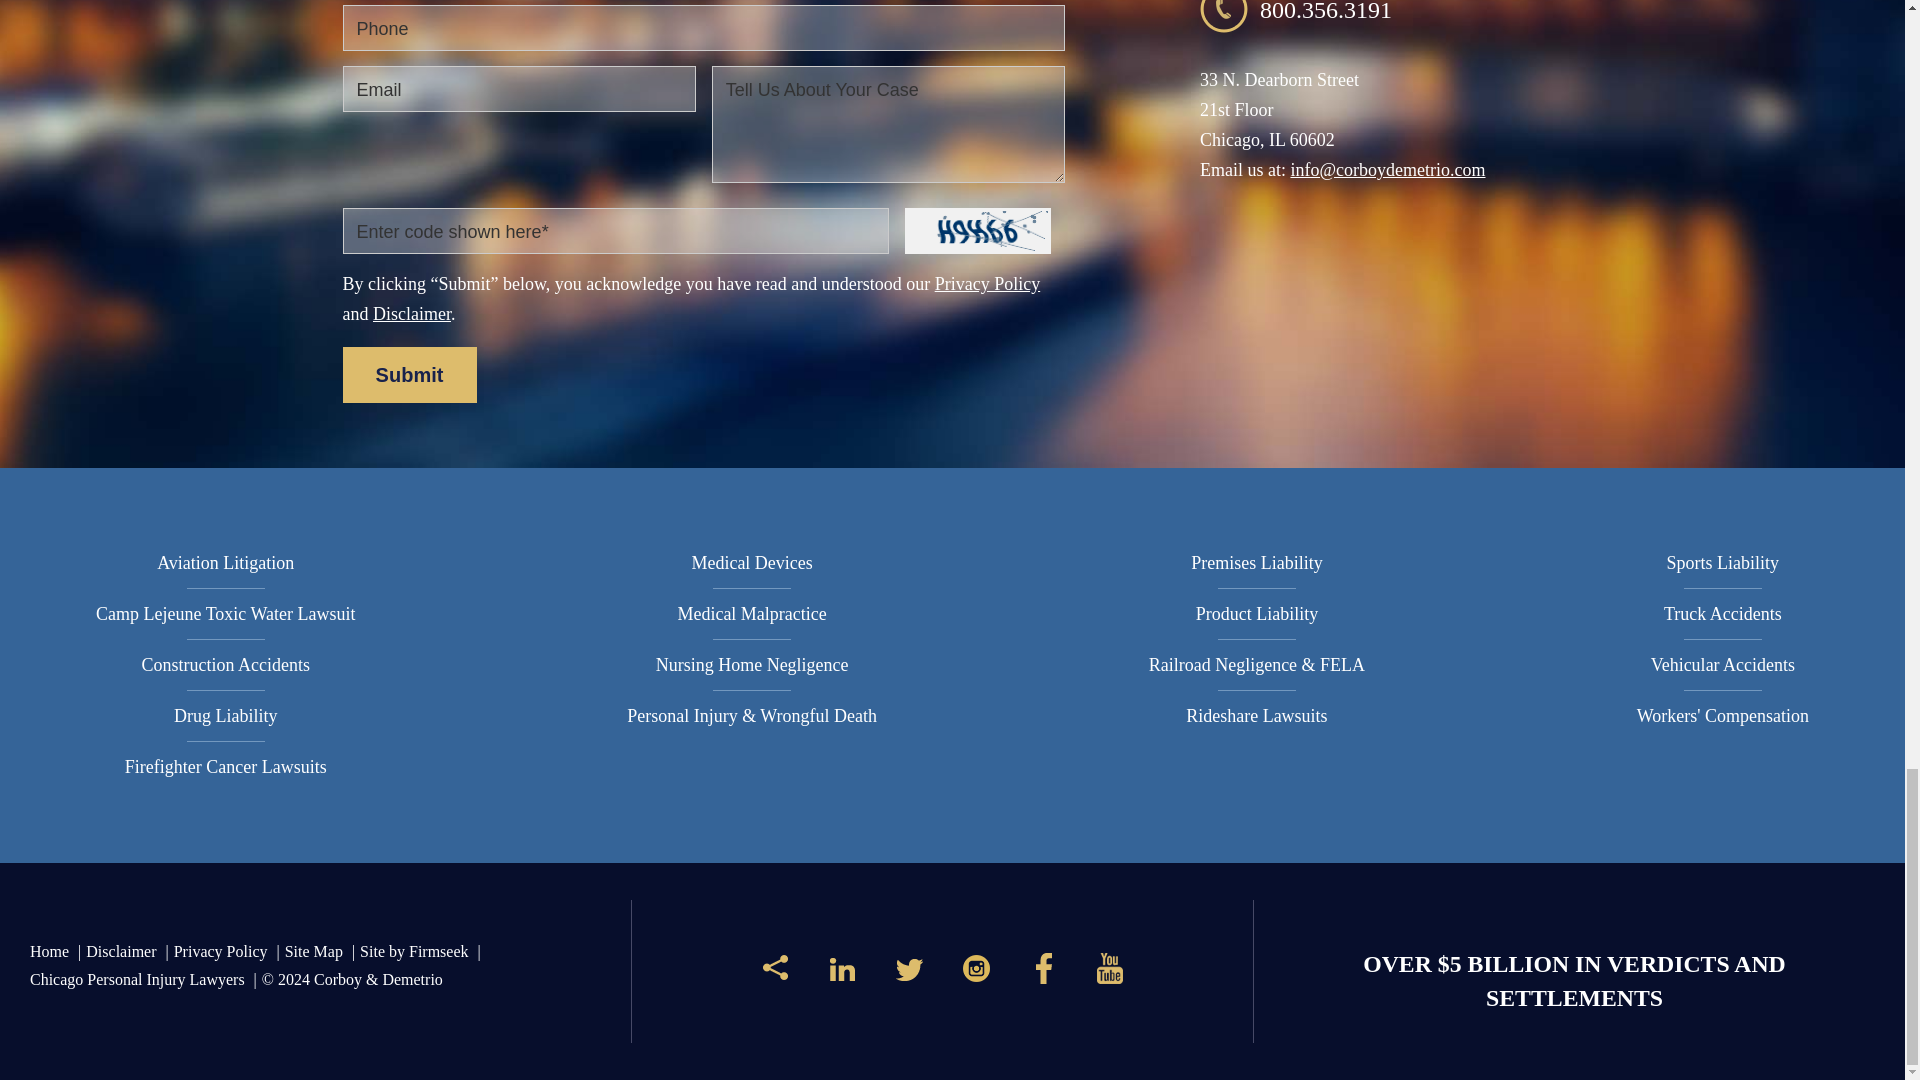  Describe the element at coordinates (842, 976) in the screenshot. I see `LinkedIn` at that location.